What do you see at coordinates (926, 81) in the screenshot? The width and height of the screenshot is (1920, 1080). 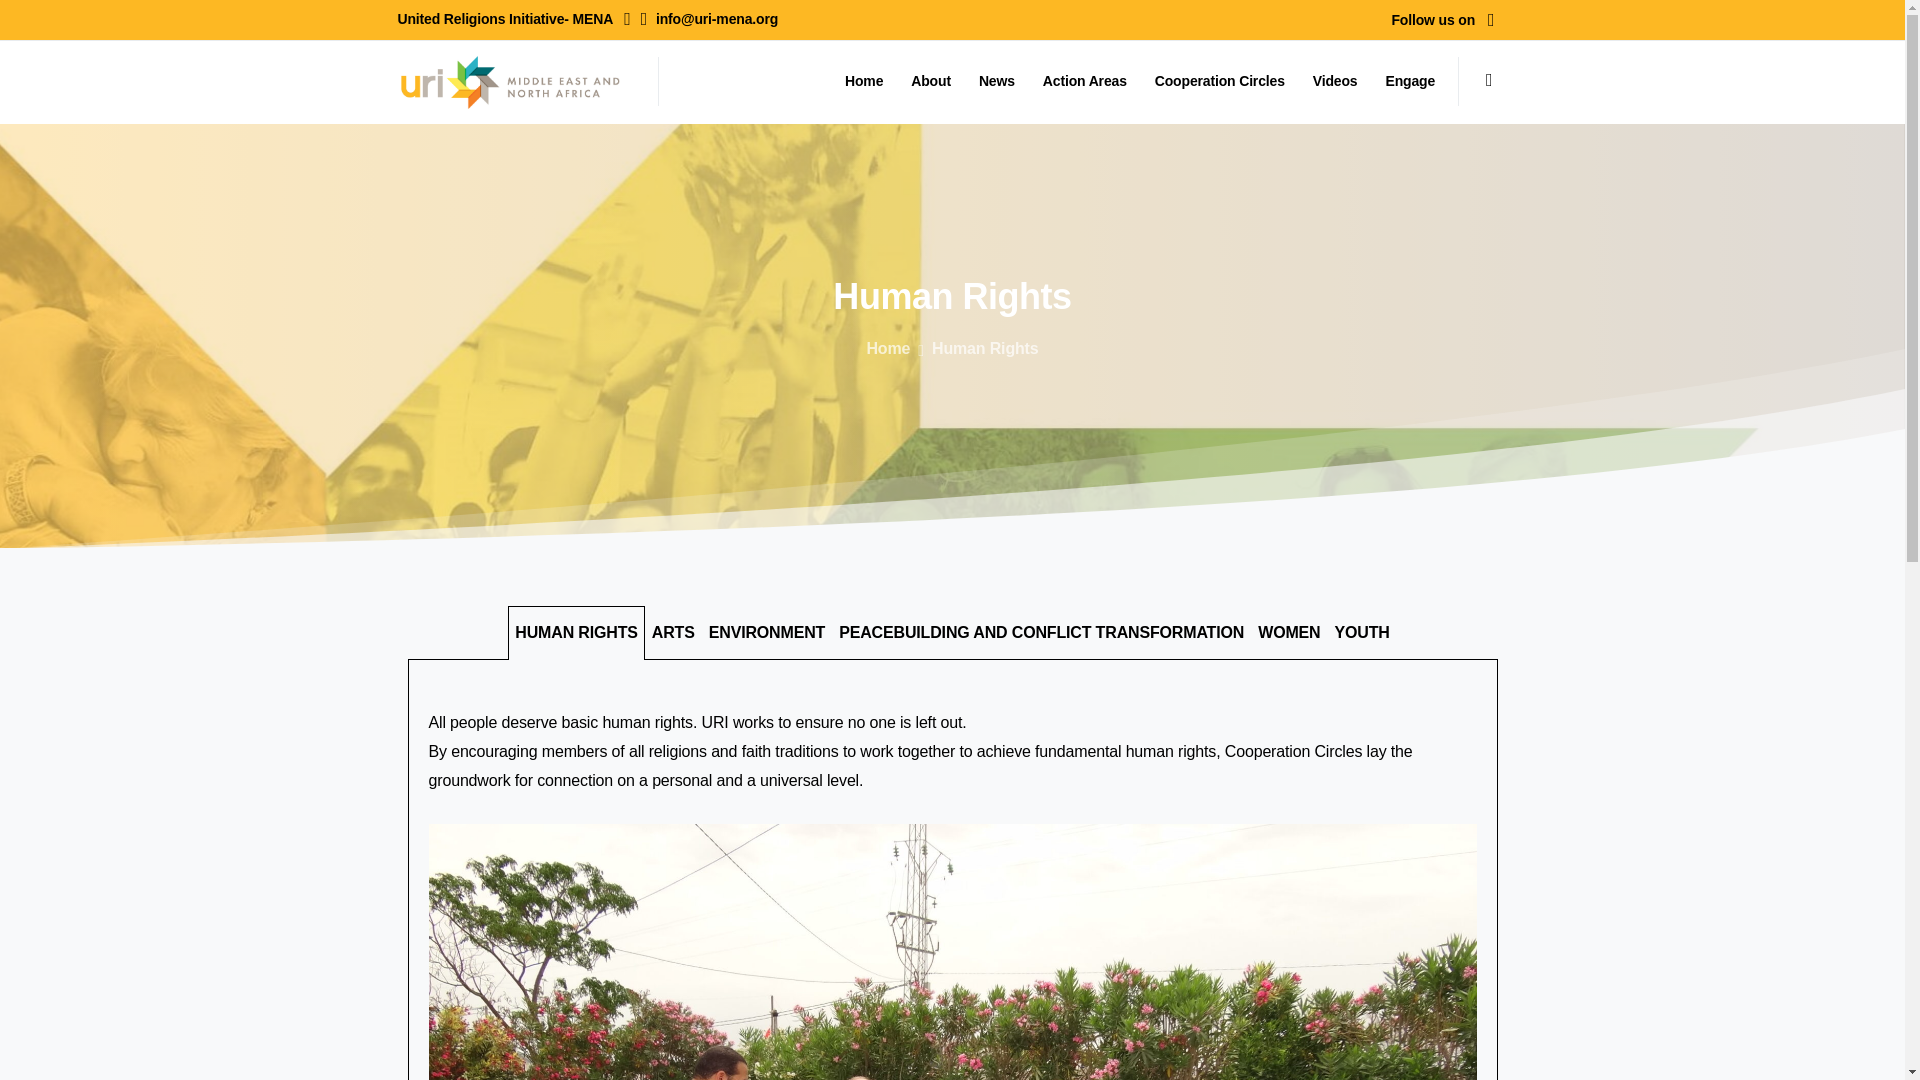 I see `About` at bounding box center [926, 81].